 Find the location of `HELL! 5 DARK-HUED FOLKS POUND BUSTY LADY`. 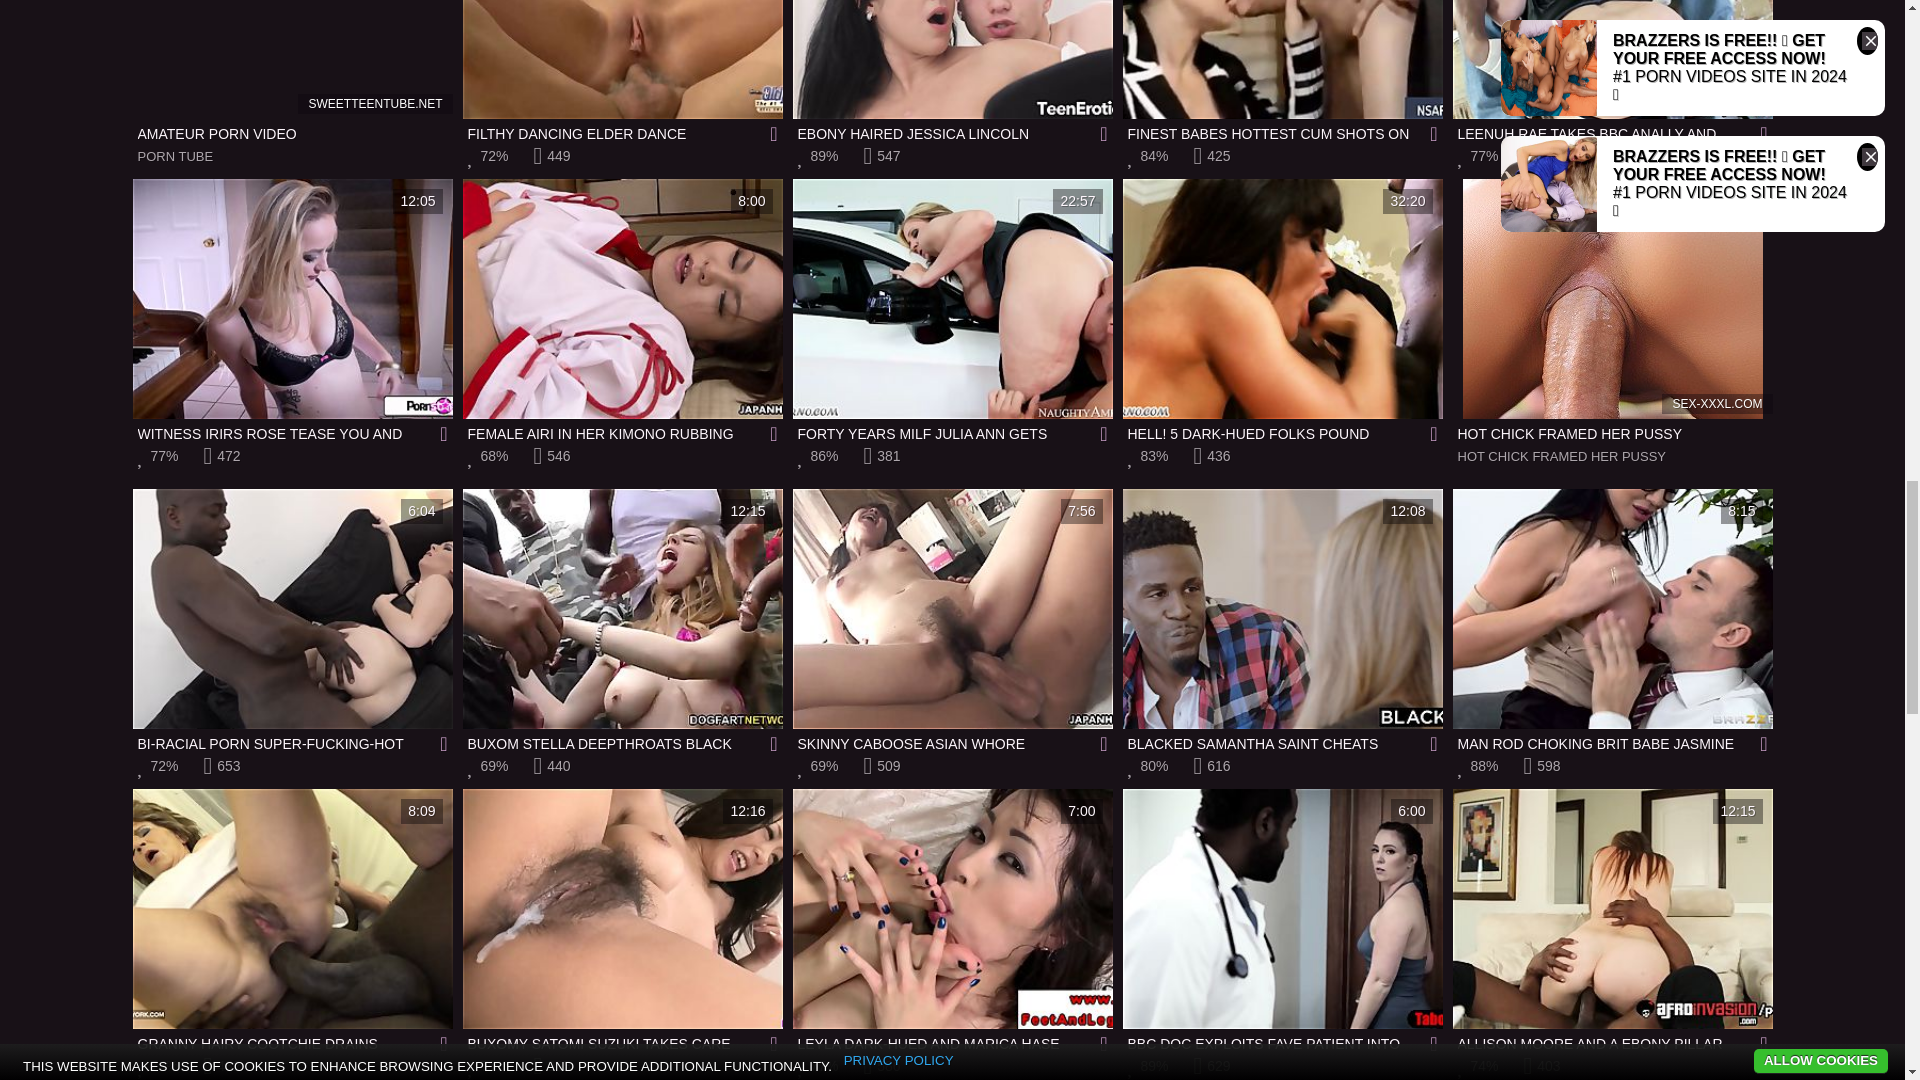

HELL! 5 DARK-HUED FOLKS POUND BUSTY LADY is located at coordinates (1281, 311).